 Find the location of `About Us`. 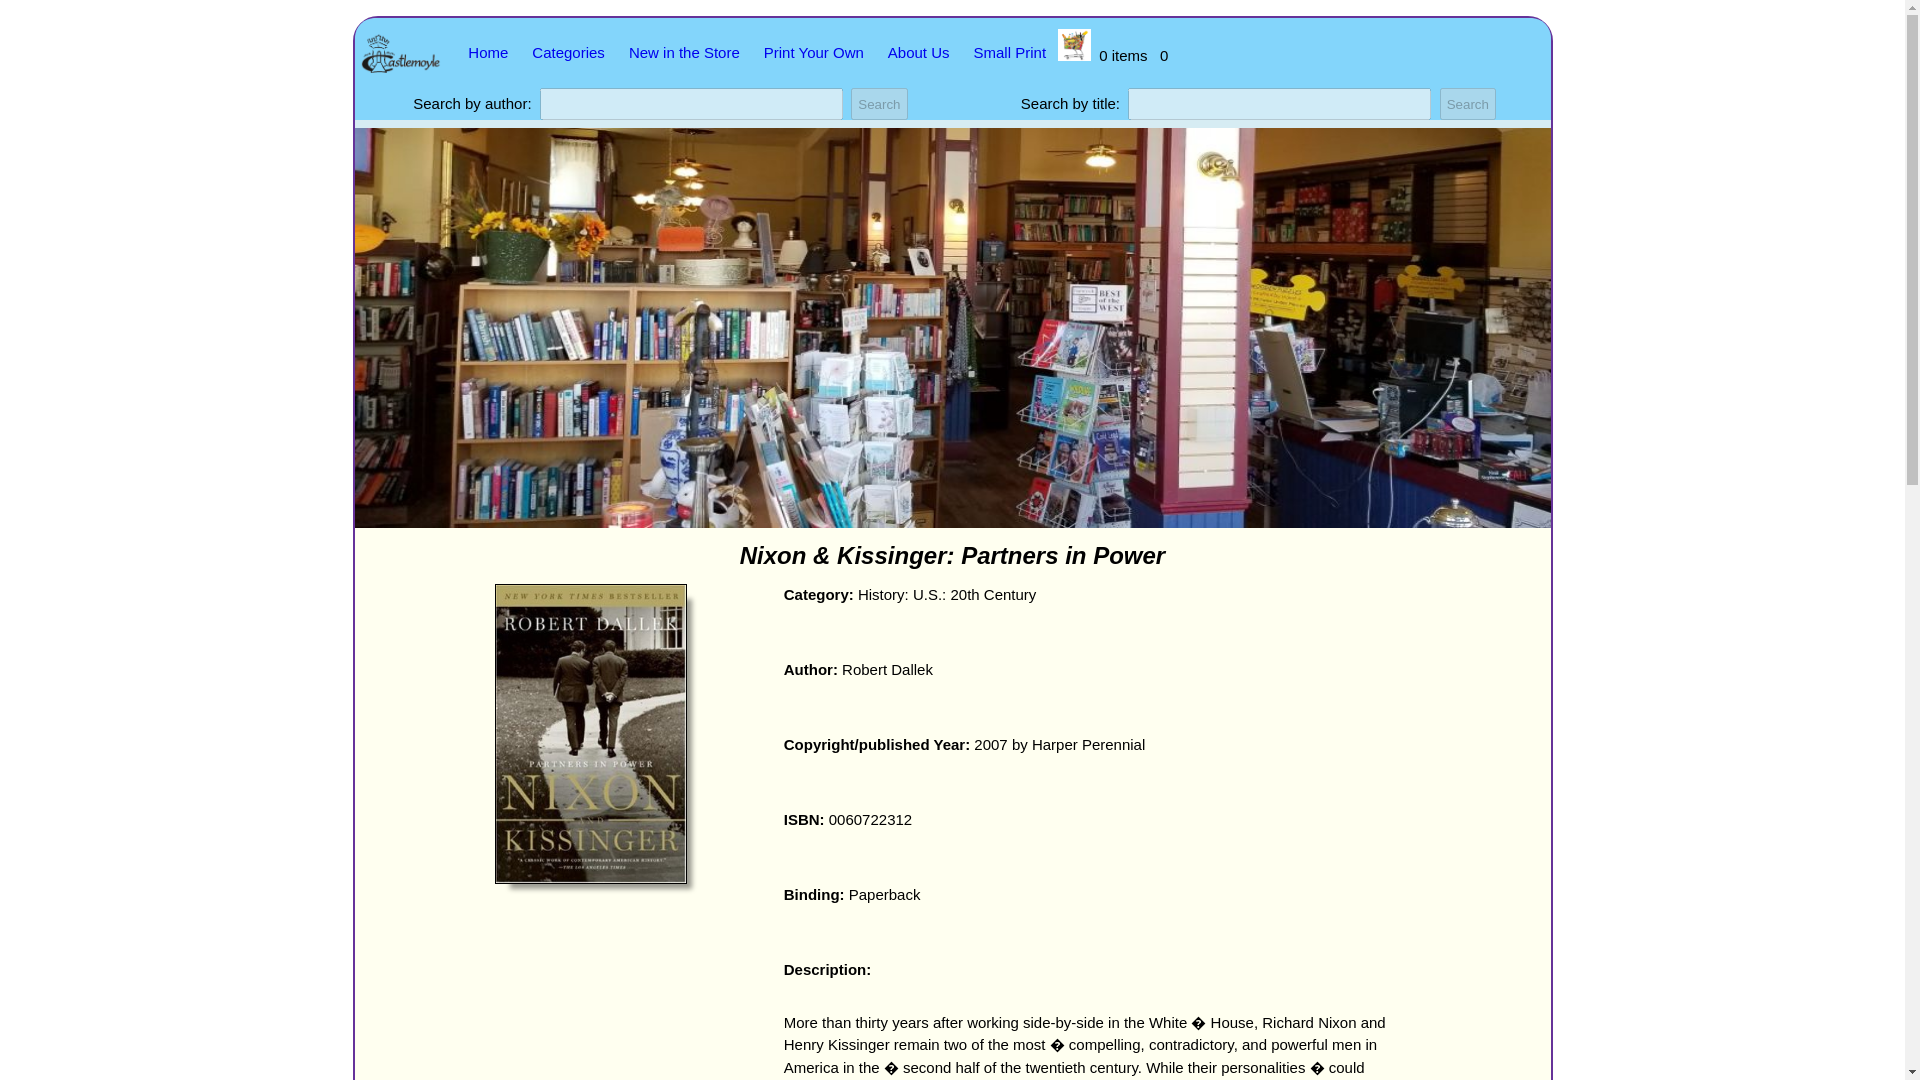

About Us is located at coordinates (918, 52).